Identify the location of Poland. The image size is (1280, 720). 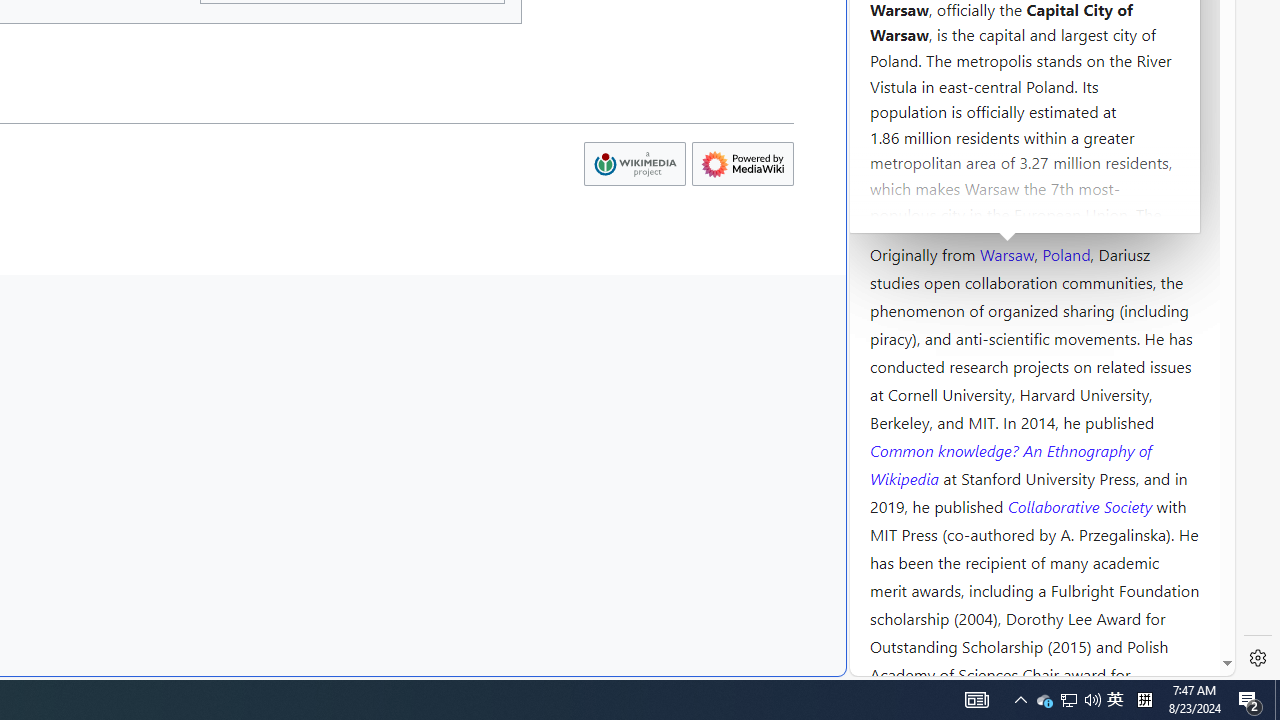
(1066, 253).